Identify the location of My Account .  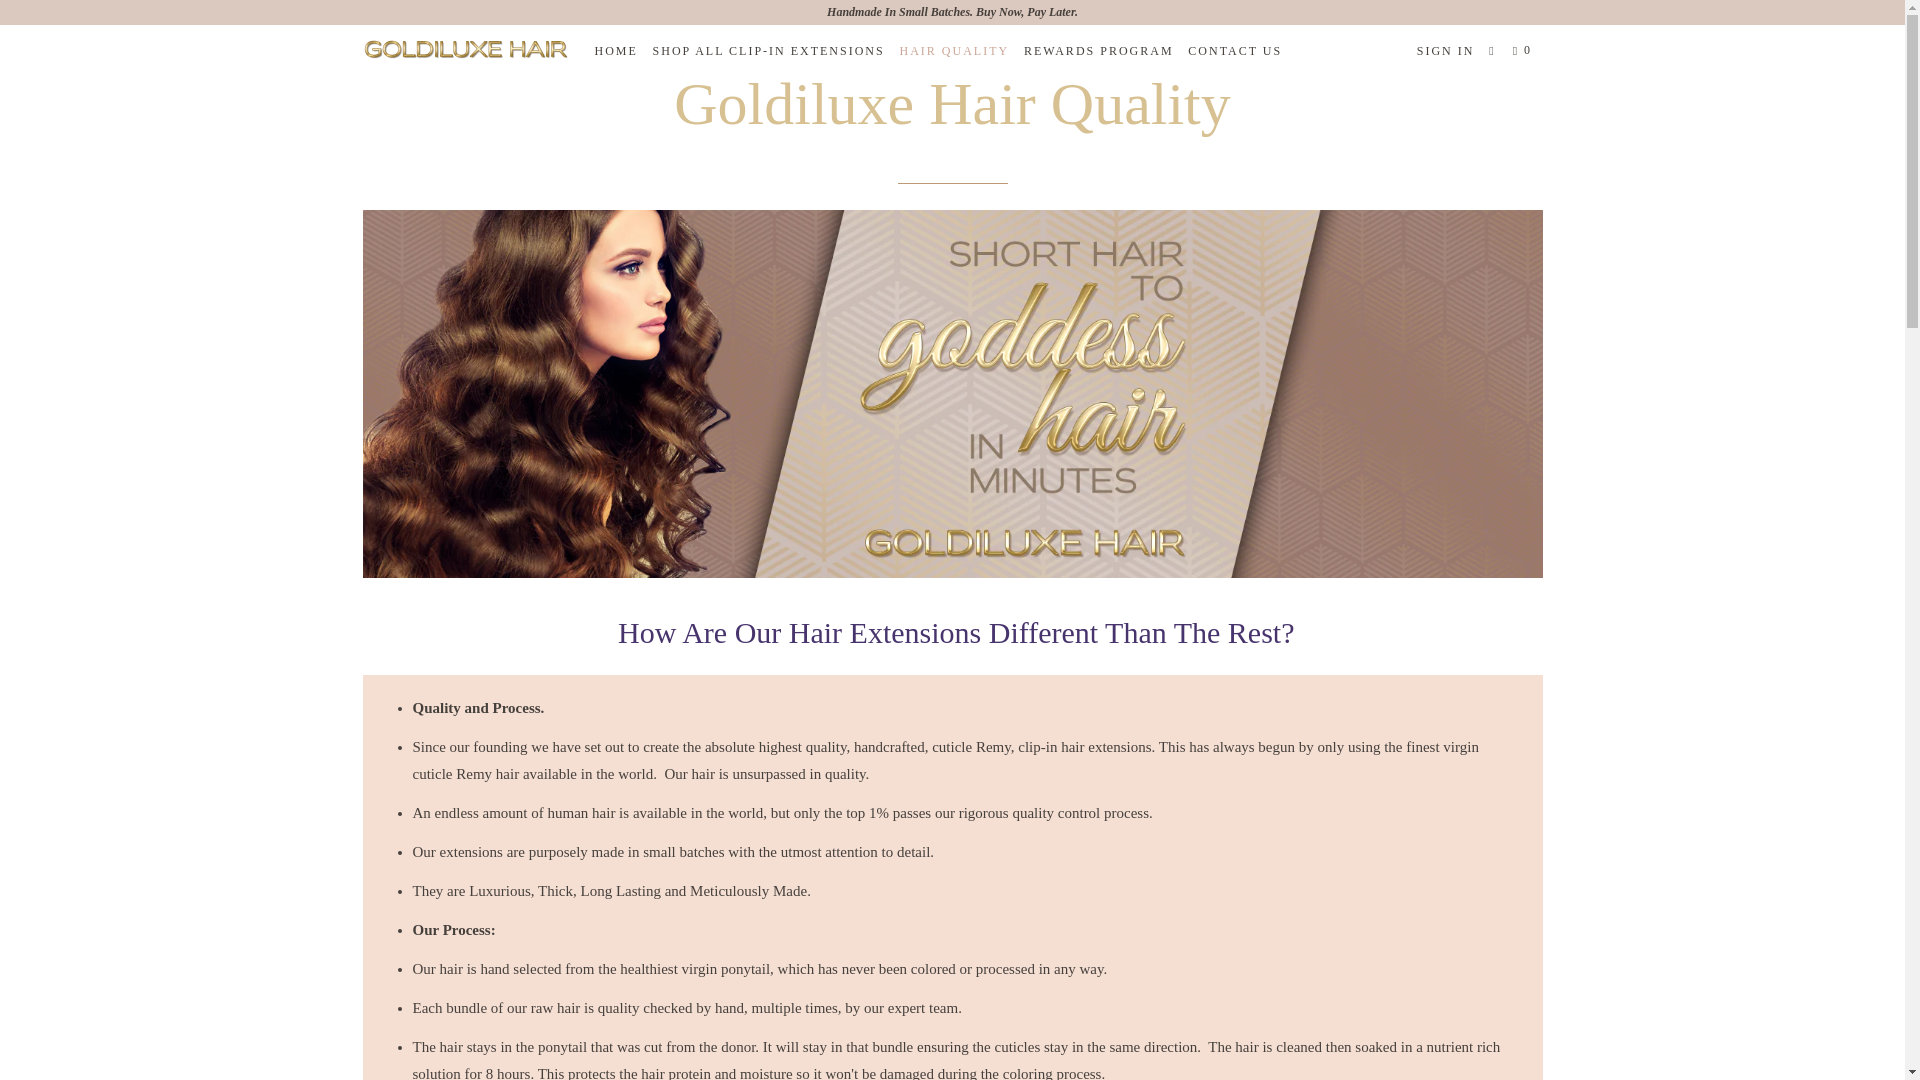
(1446, 50).